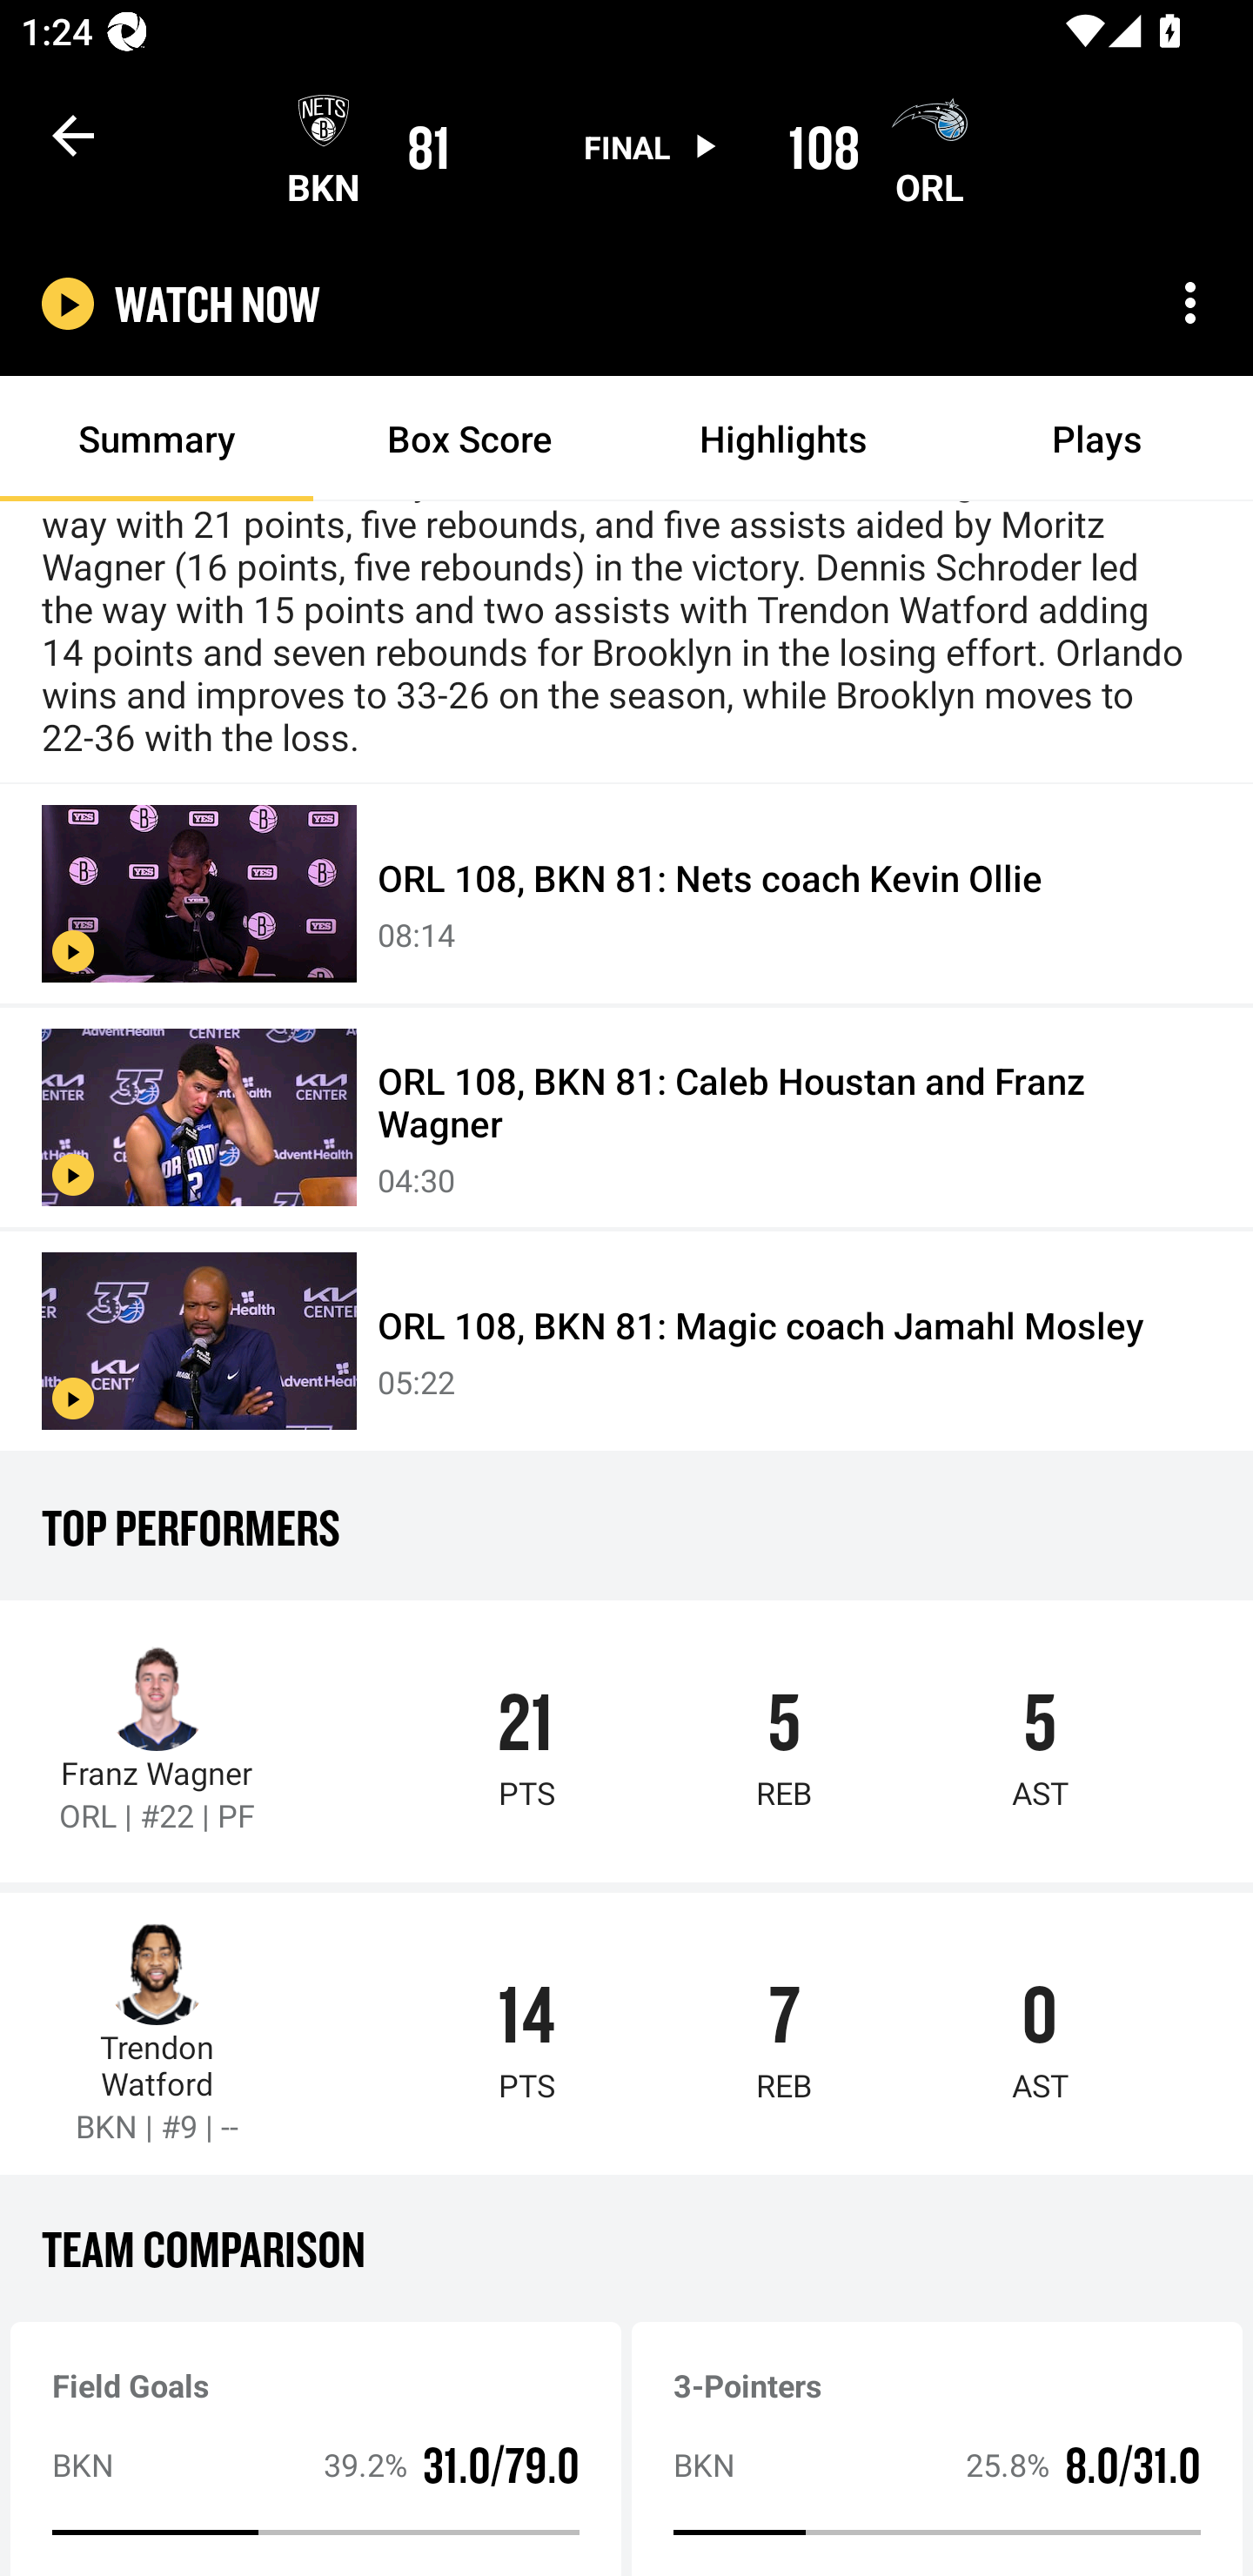 The width and height of the screenshot is (1253, 2576). What do you see at coordinates (626, 1741) in the screenshot?
I see `Franz Wagner ORL | #22 | PF 21 PTS 5 REB 5 AST` at bounding box center [626, 1741].